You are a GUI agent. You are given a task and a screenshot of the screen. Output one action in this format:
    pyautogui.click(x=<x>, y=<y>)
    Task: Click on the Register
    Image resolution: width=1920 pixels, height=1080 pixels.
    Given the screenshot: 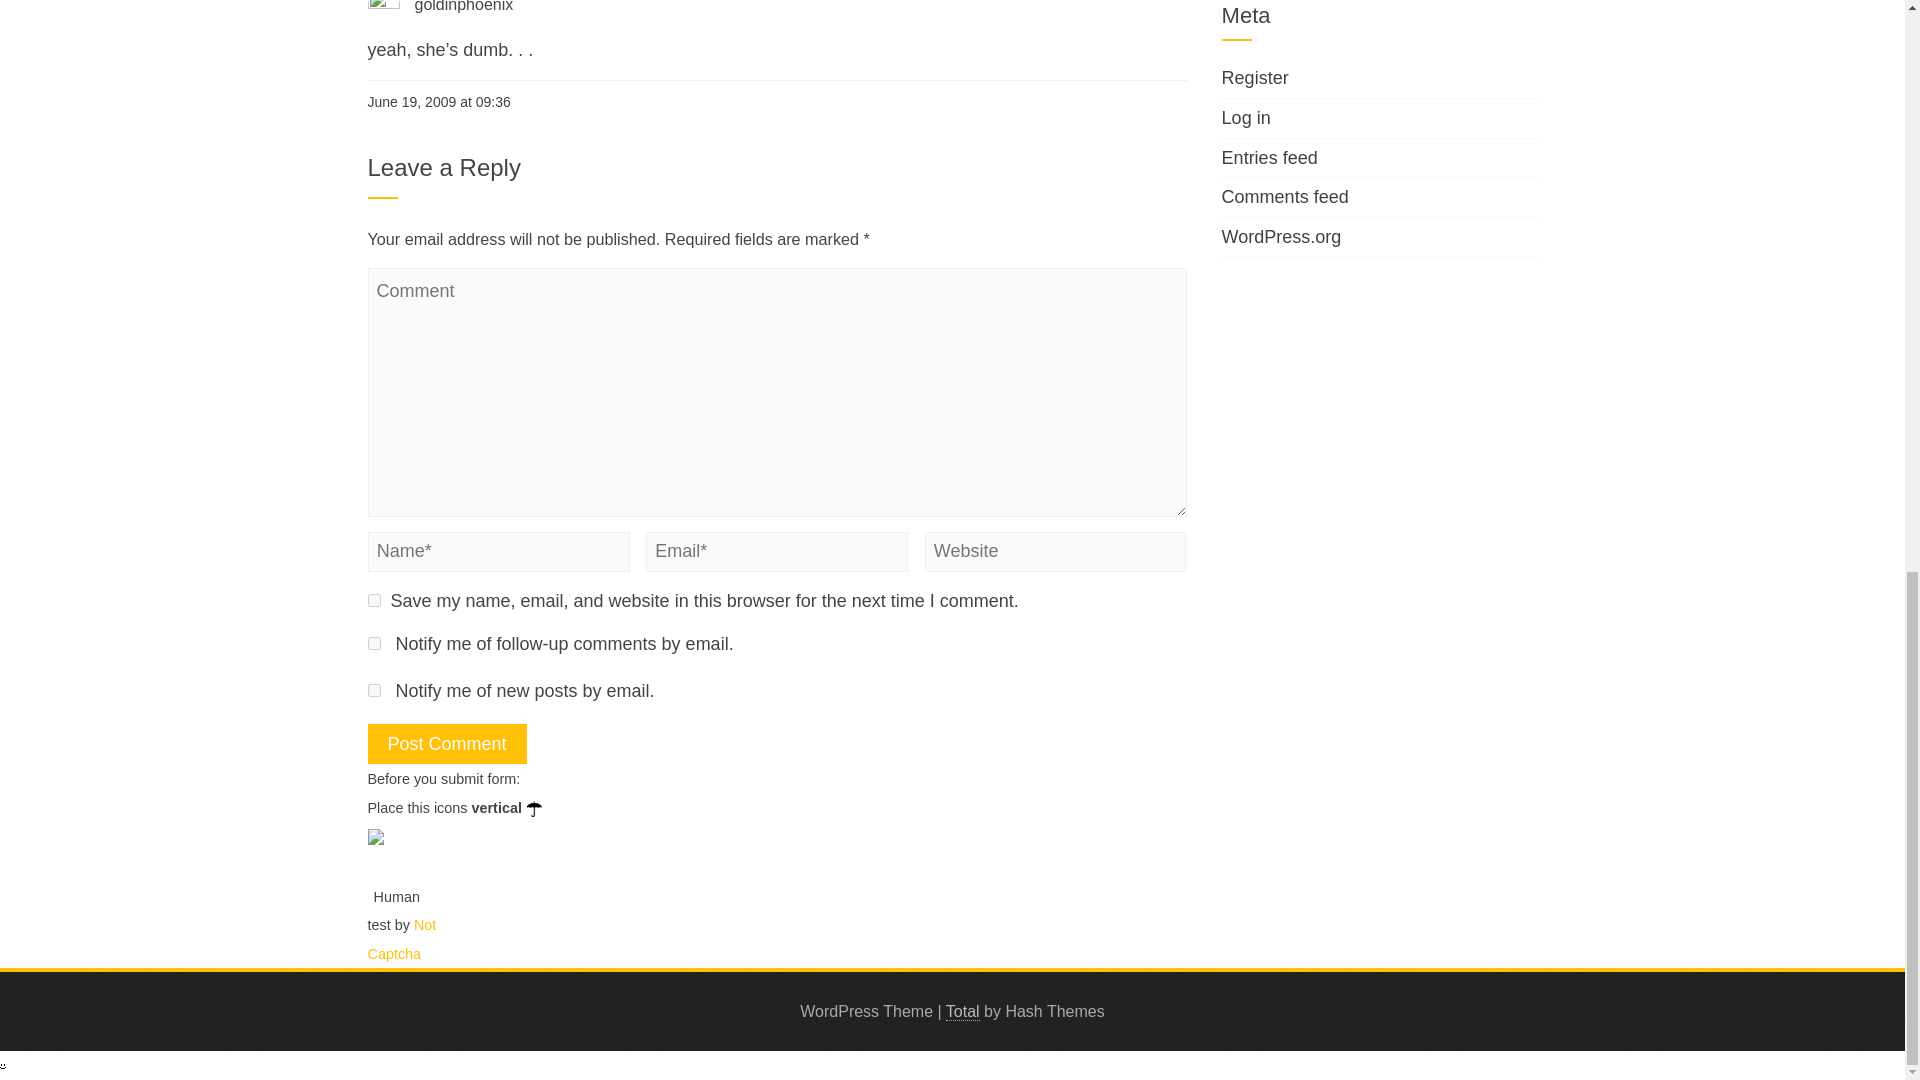 What is the action you would take?
    pyautogui.click(x=1254, y=78)
    